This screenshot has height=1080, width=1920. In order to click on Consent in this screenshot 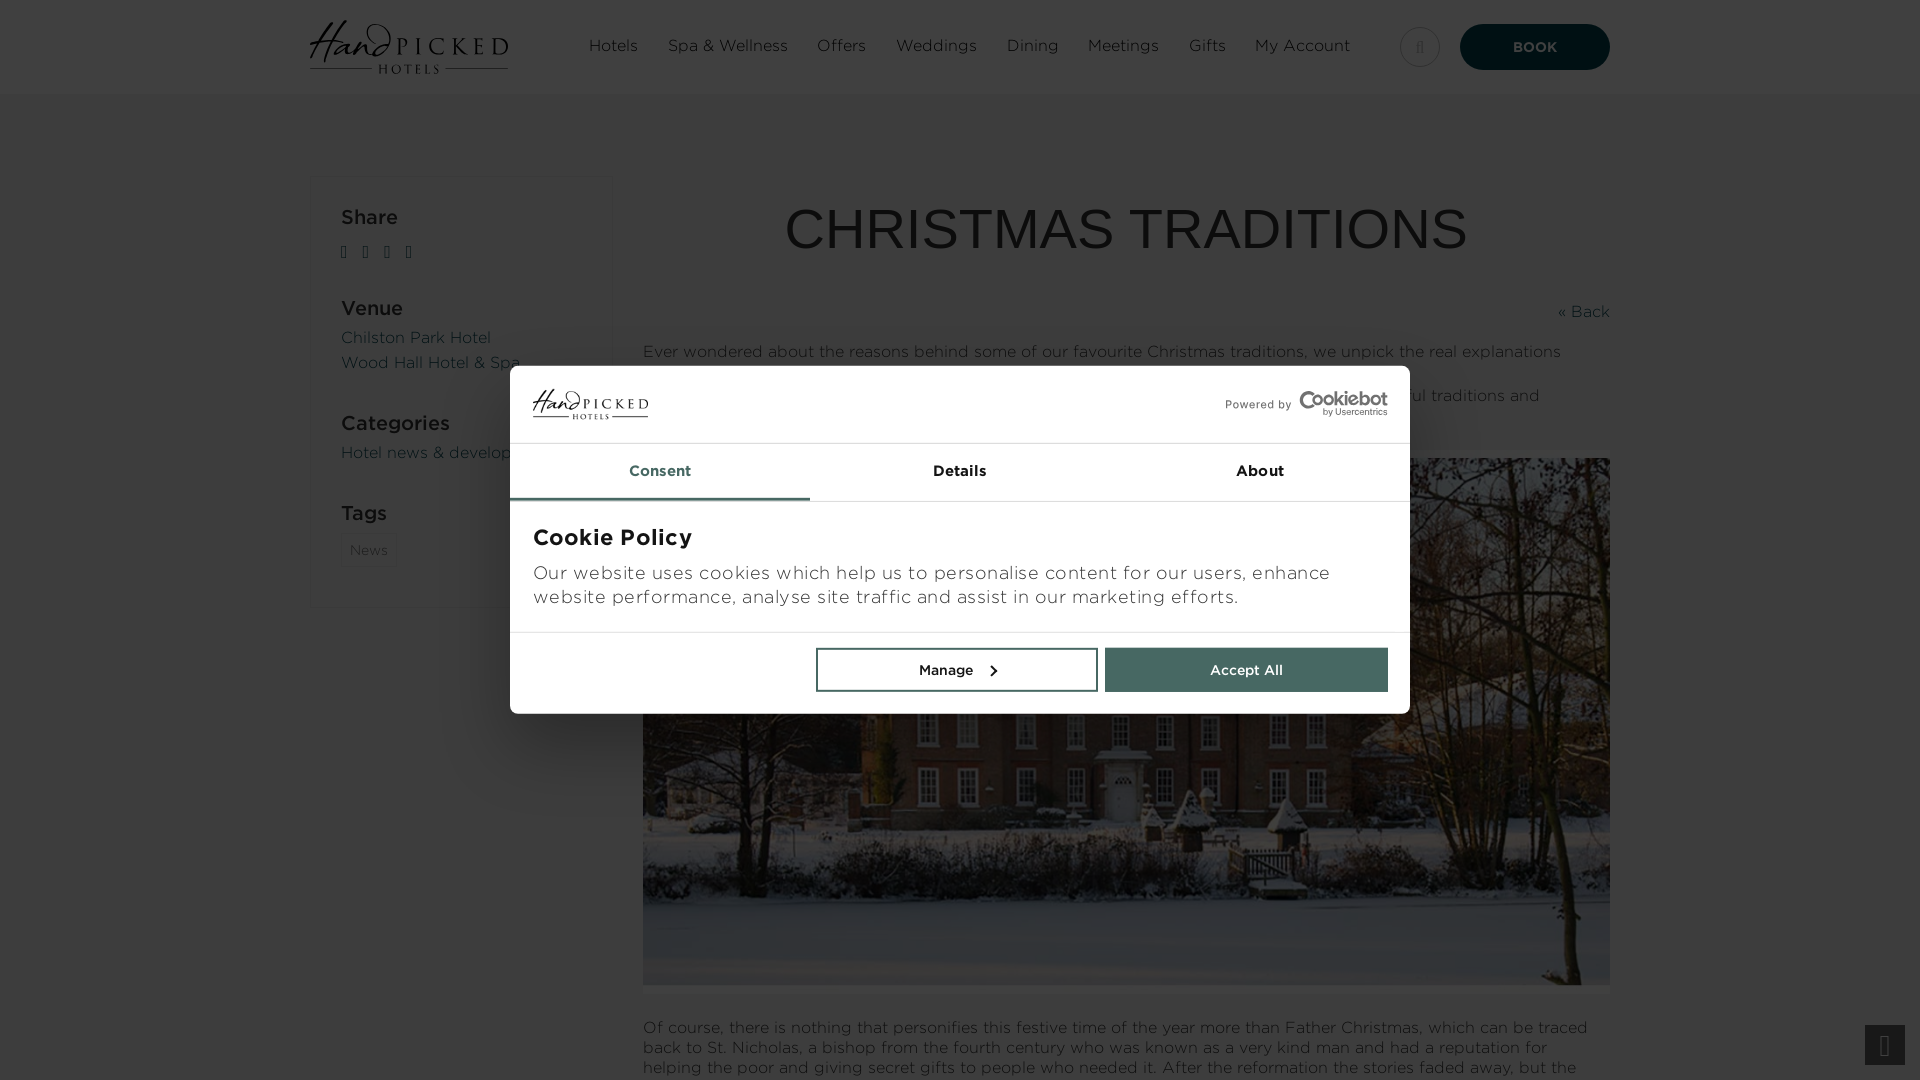, I will do `click(660, 472)`.